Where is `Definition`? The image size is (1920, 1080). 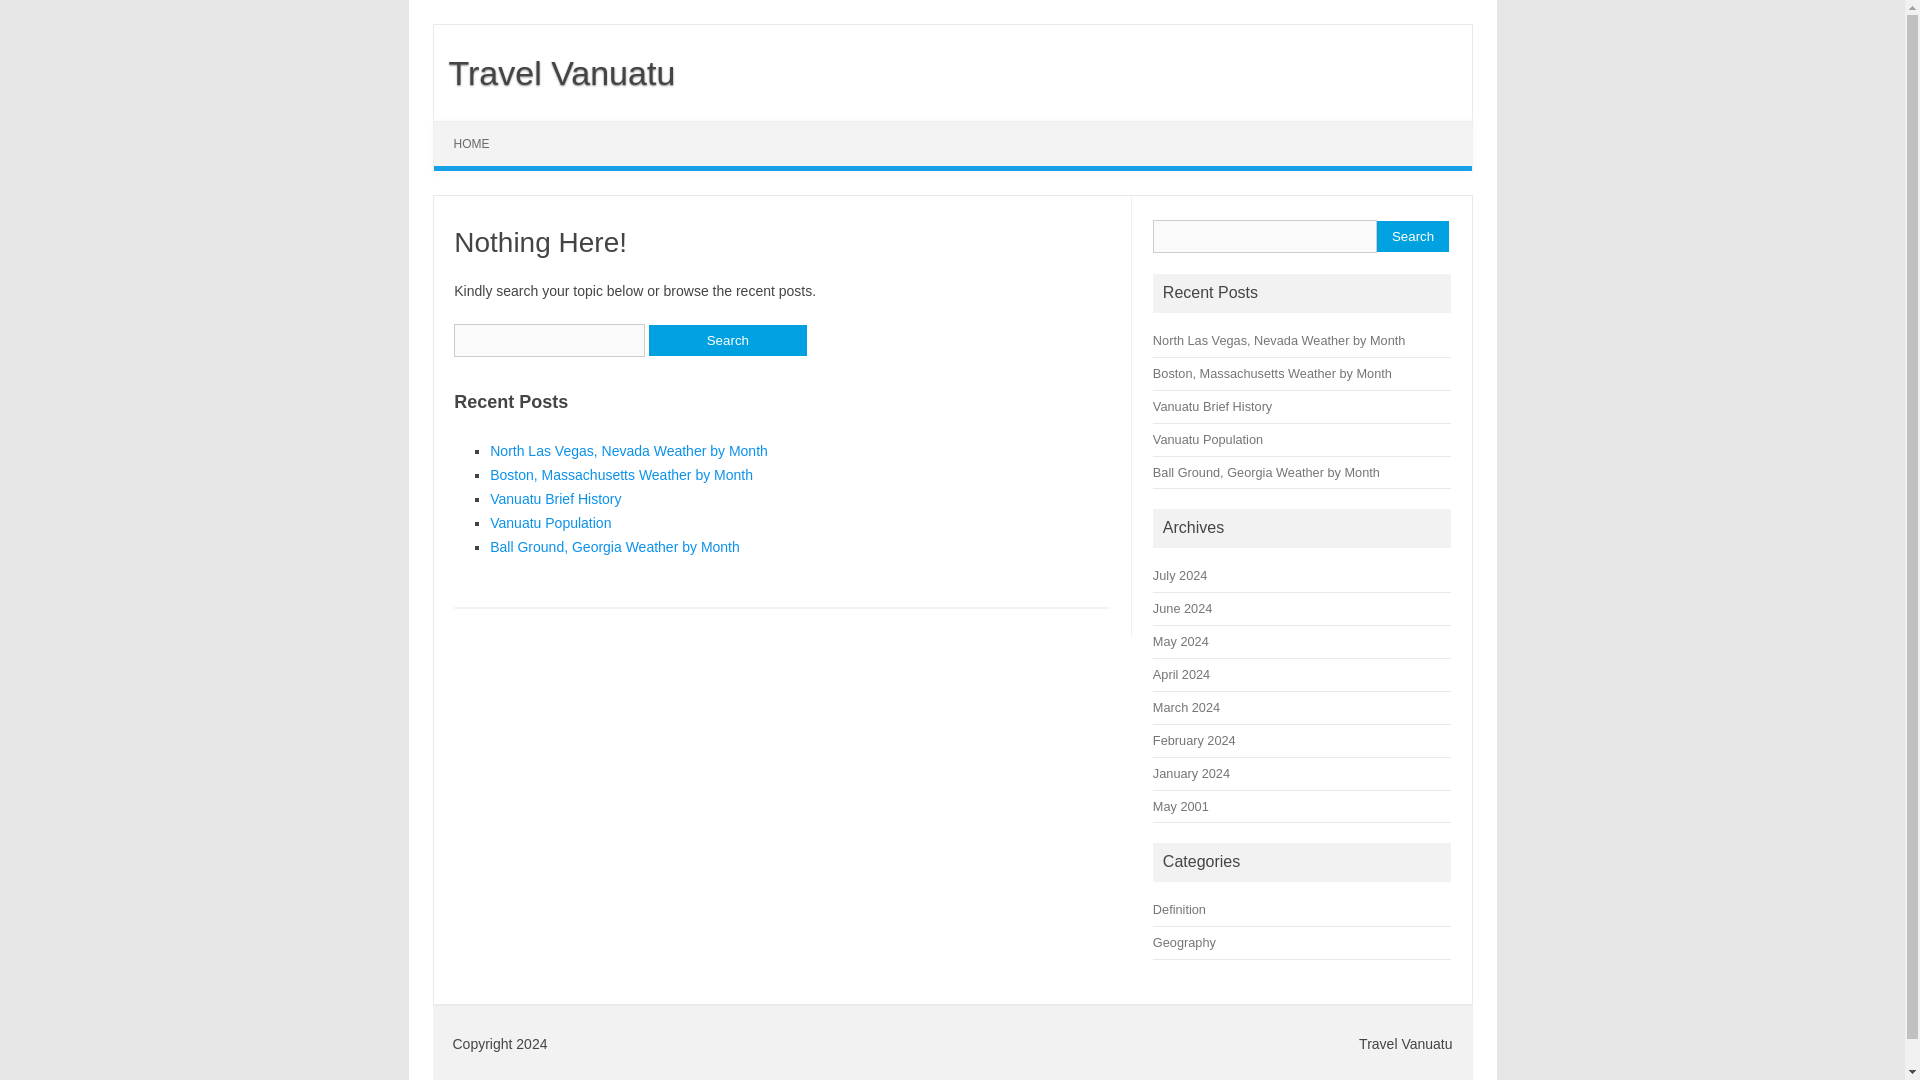 Definition is located at coordinates (1179, 908).